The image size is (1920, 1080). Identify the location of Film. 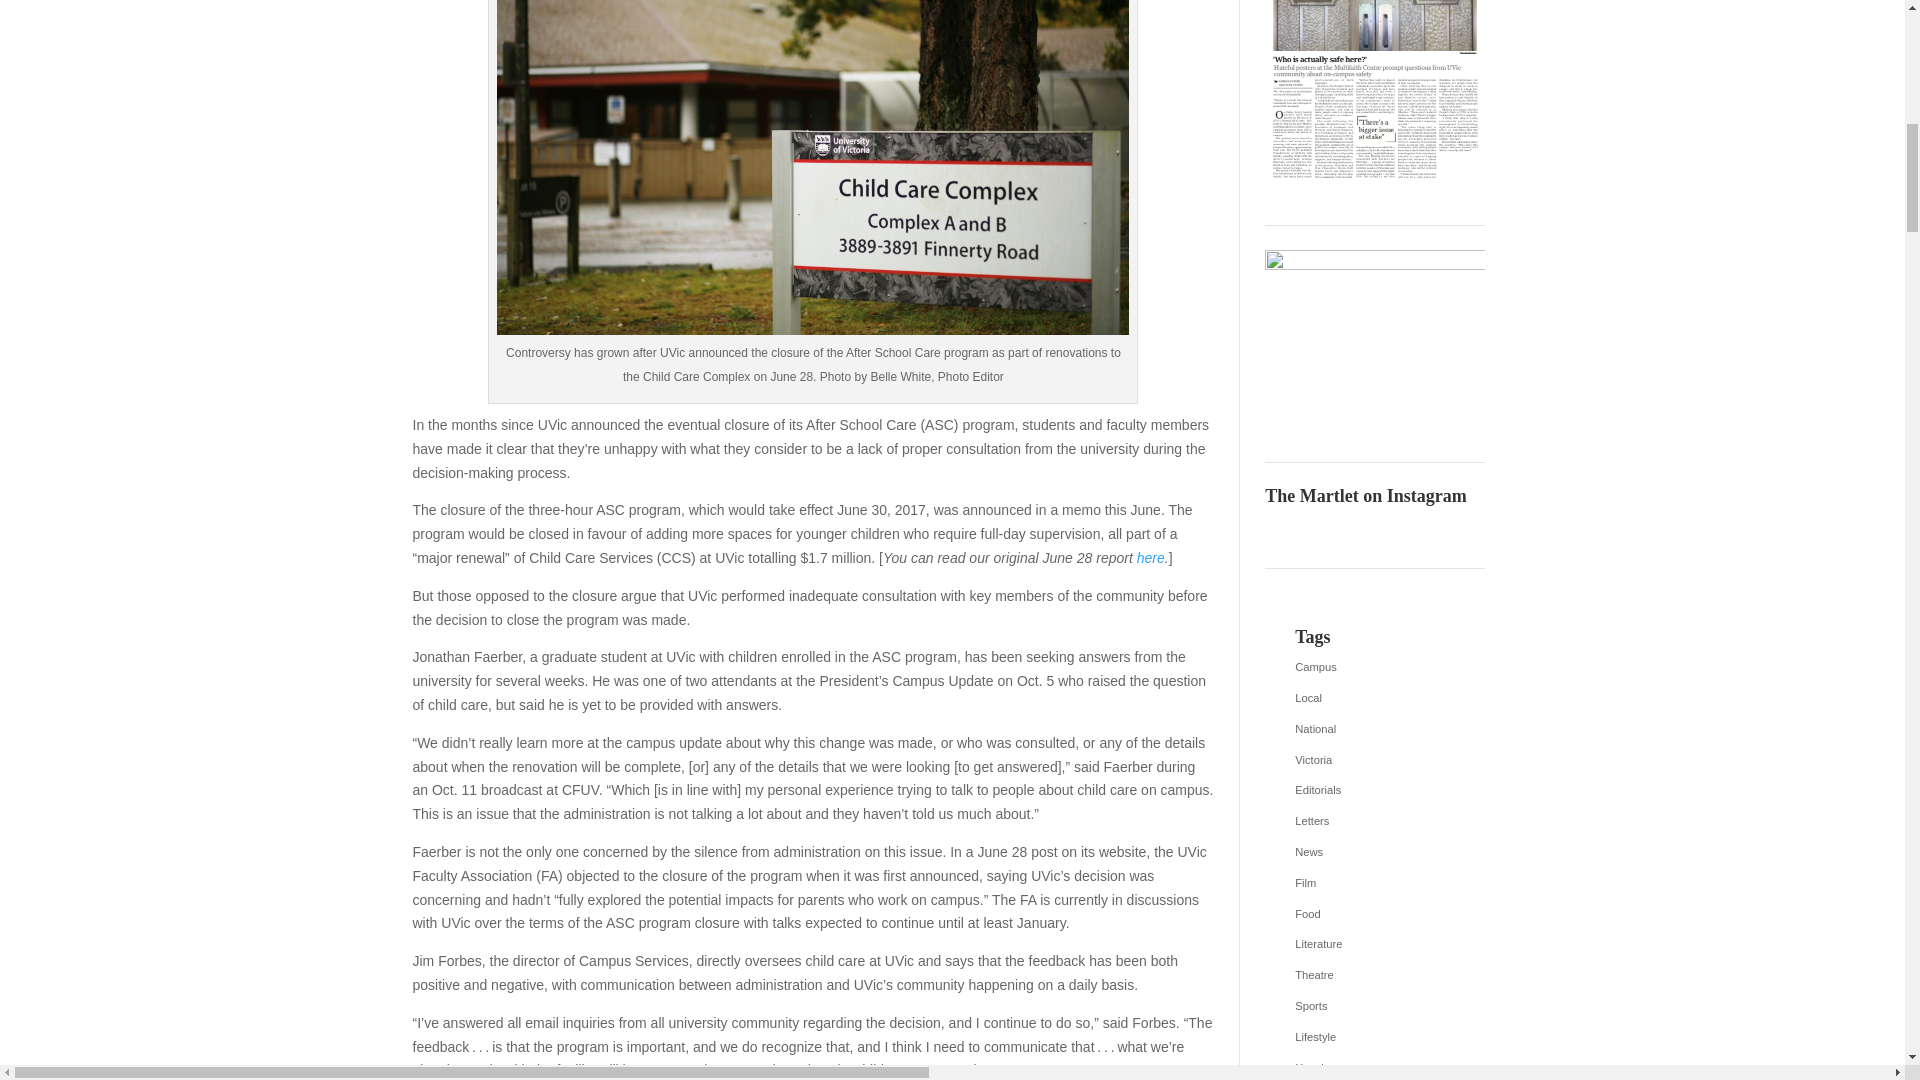
(1374, 884).